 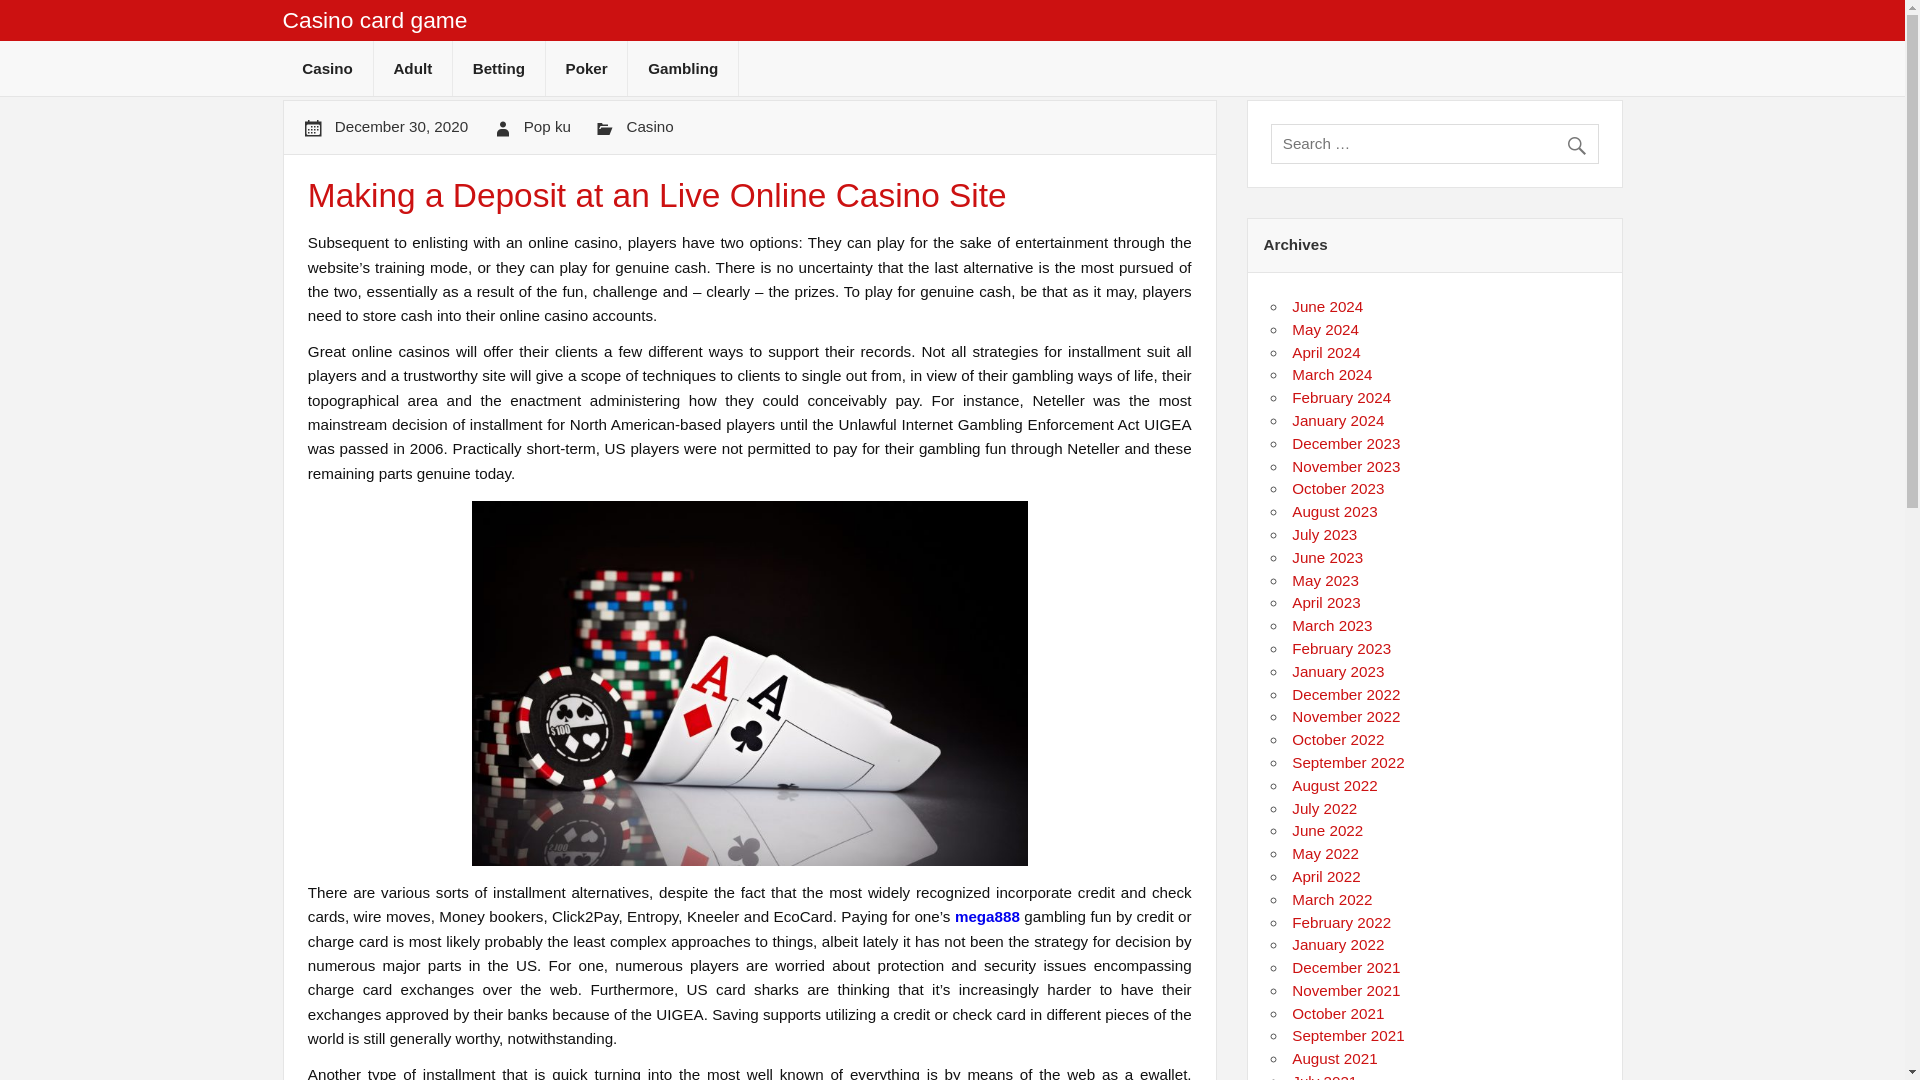 What do you see at coordinates (401, 126) in the screenshot?
I see `8:17 am` at bounding box center [401, 126].